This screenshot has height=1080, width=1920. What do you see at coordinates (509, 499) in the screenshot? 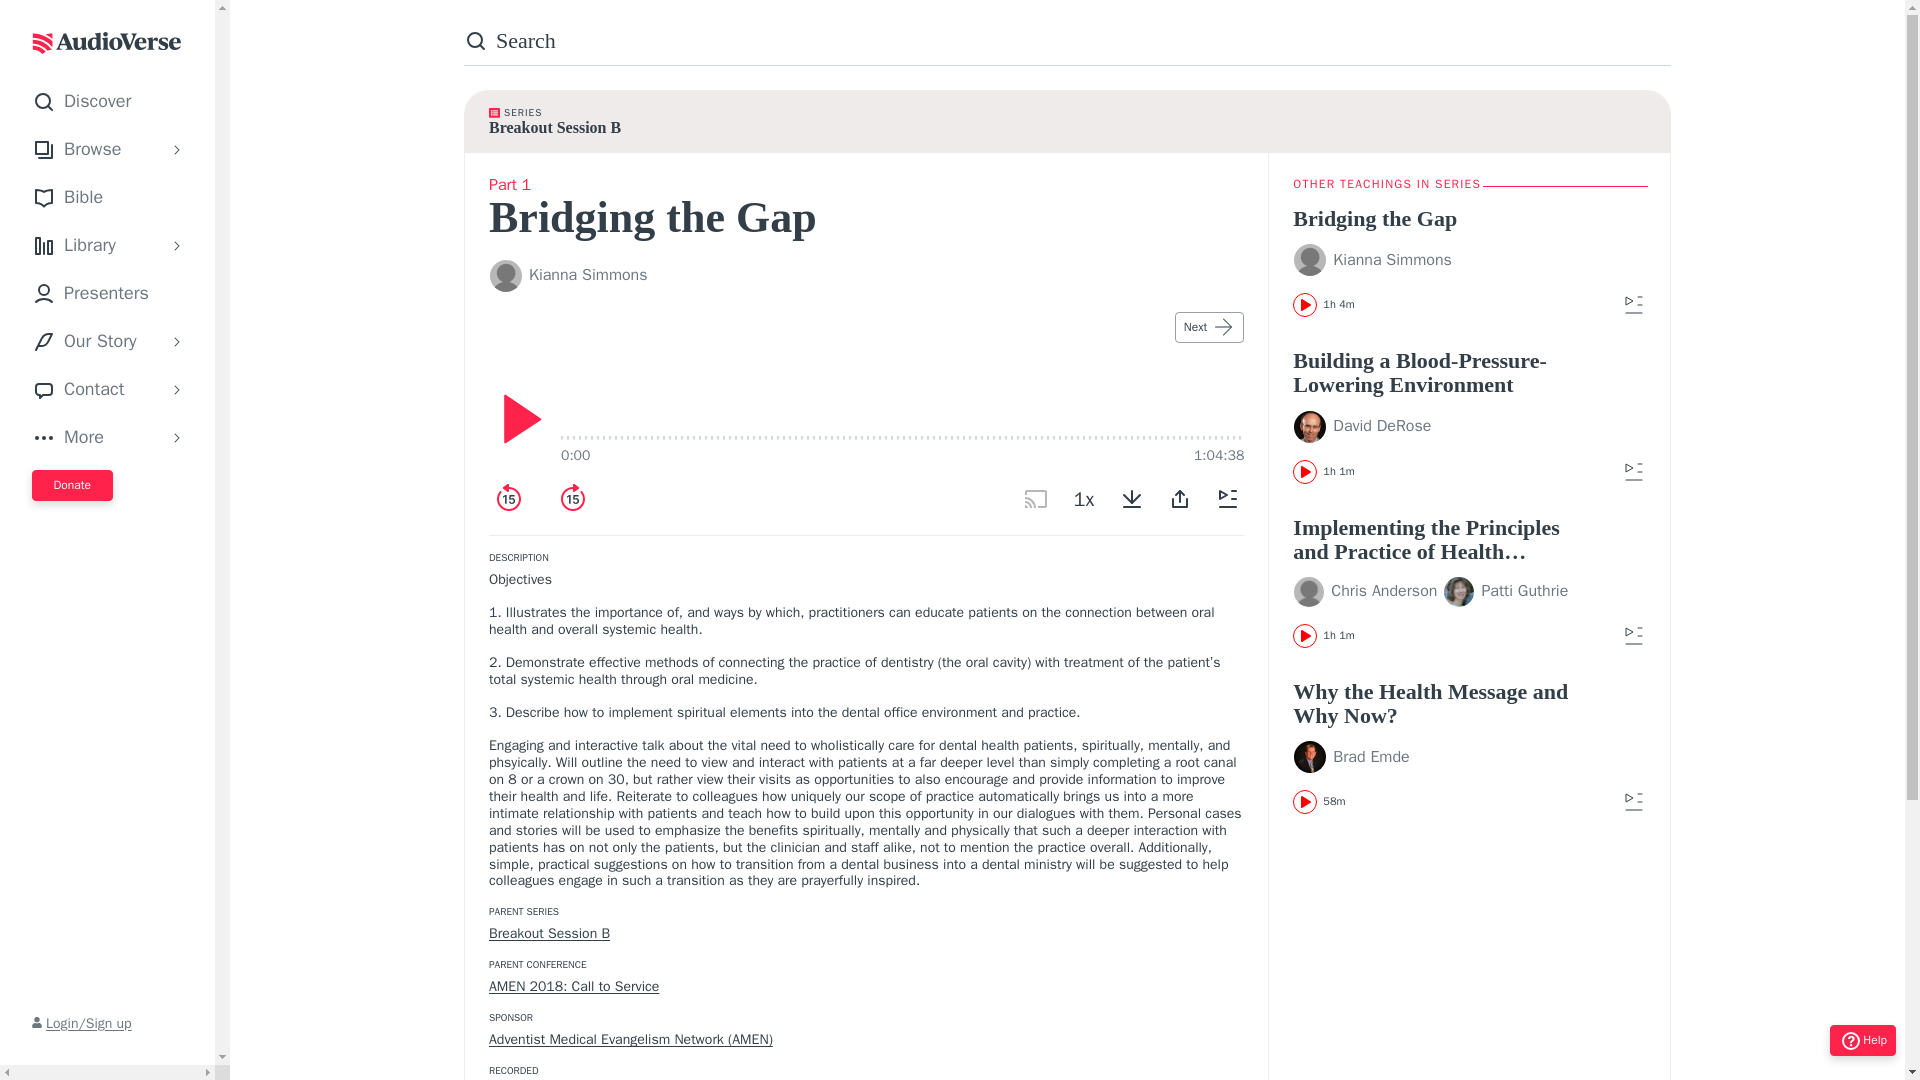
I see `back 15 seconds` at bounding box center [509, 499].